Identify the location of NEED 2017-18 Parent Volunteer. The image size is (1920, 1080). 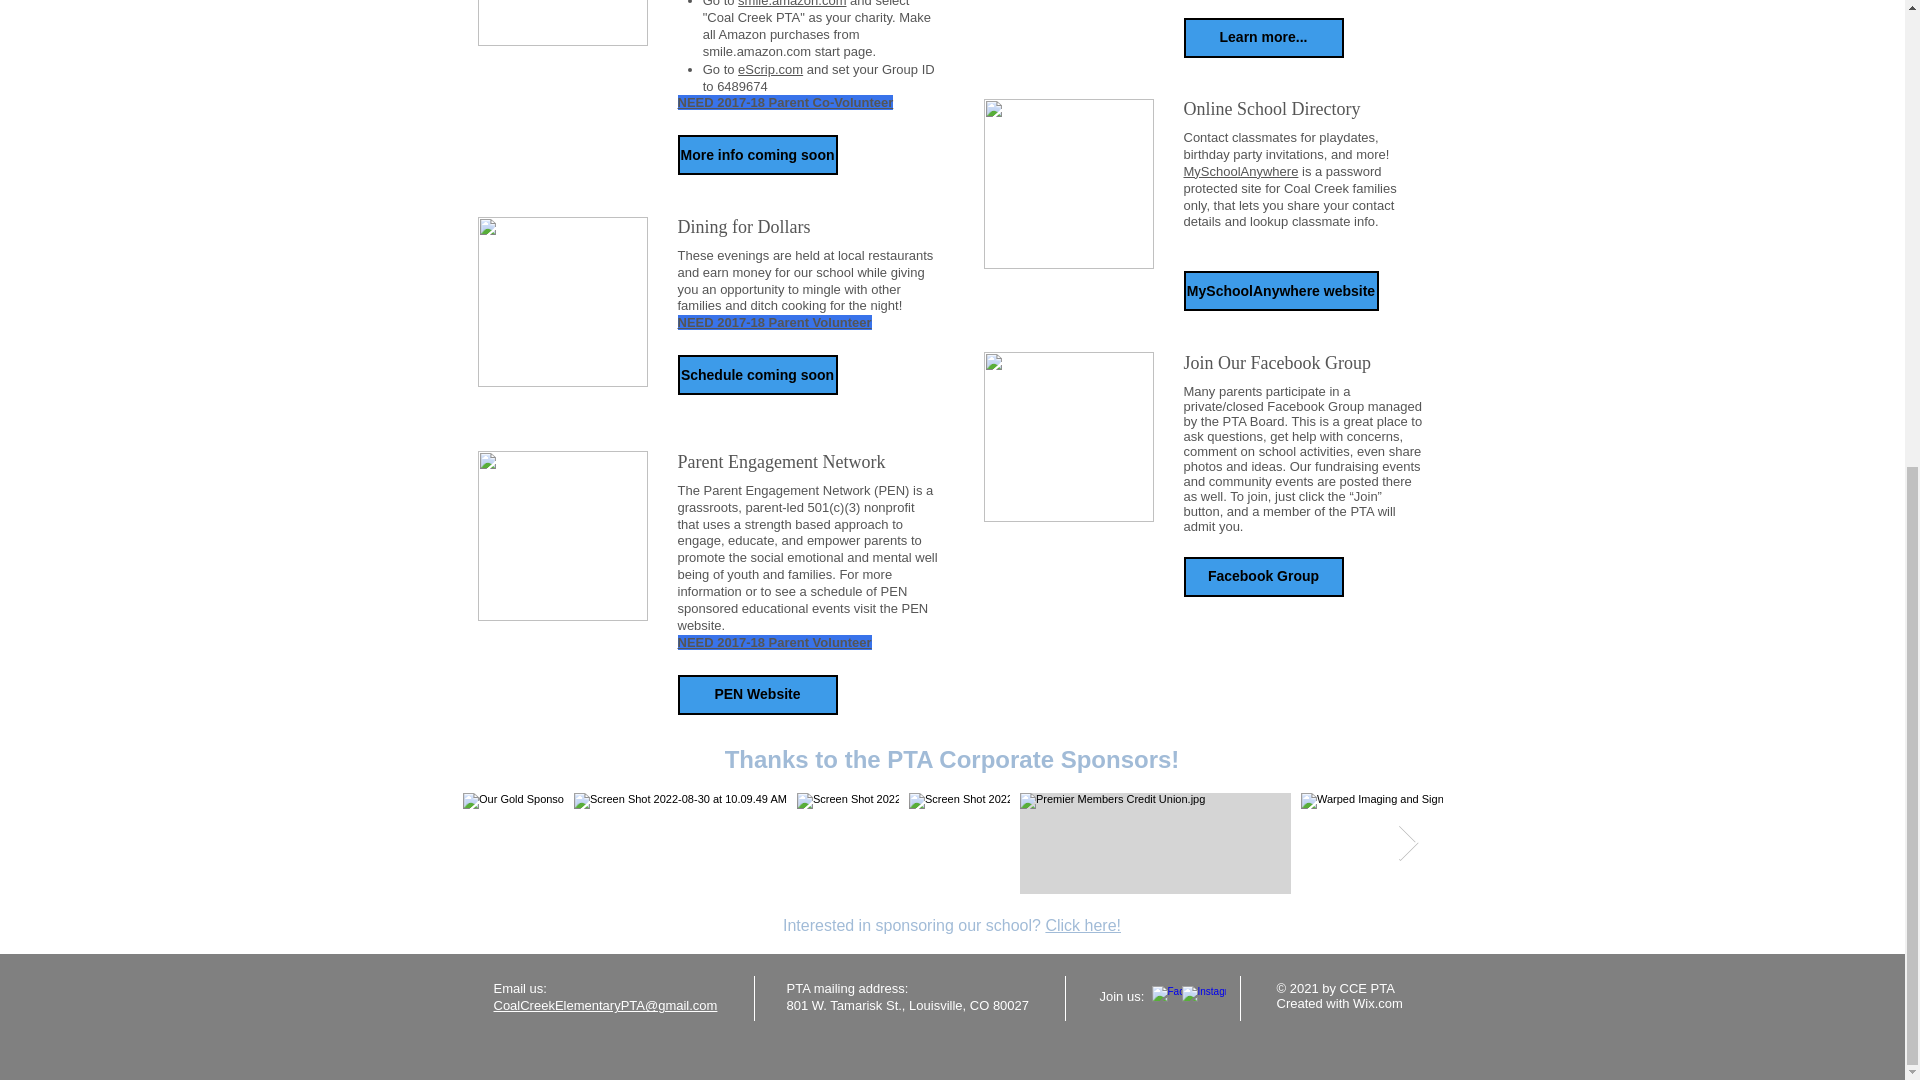
(774, 322).